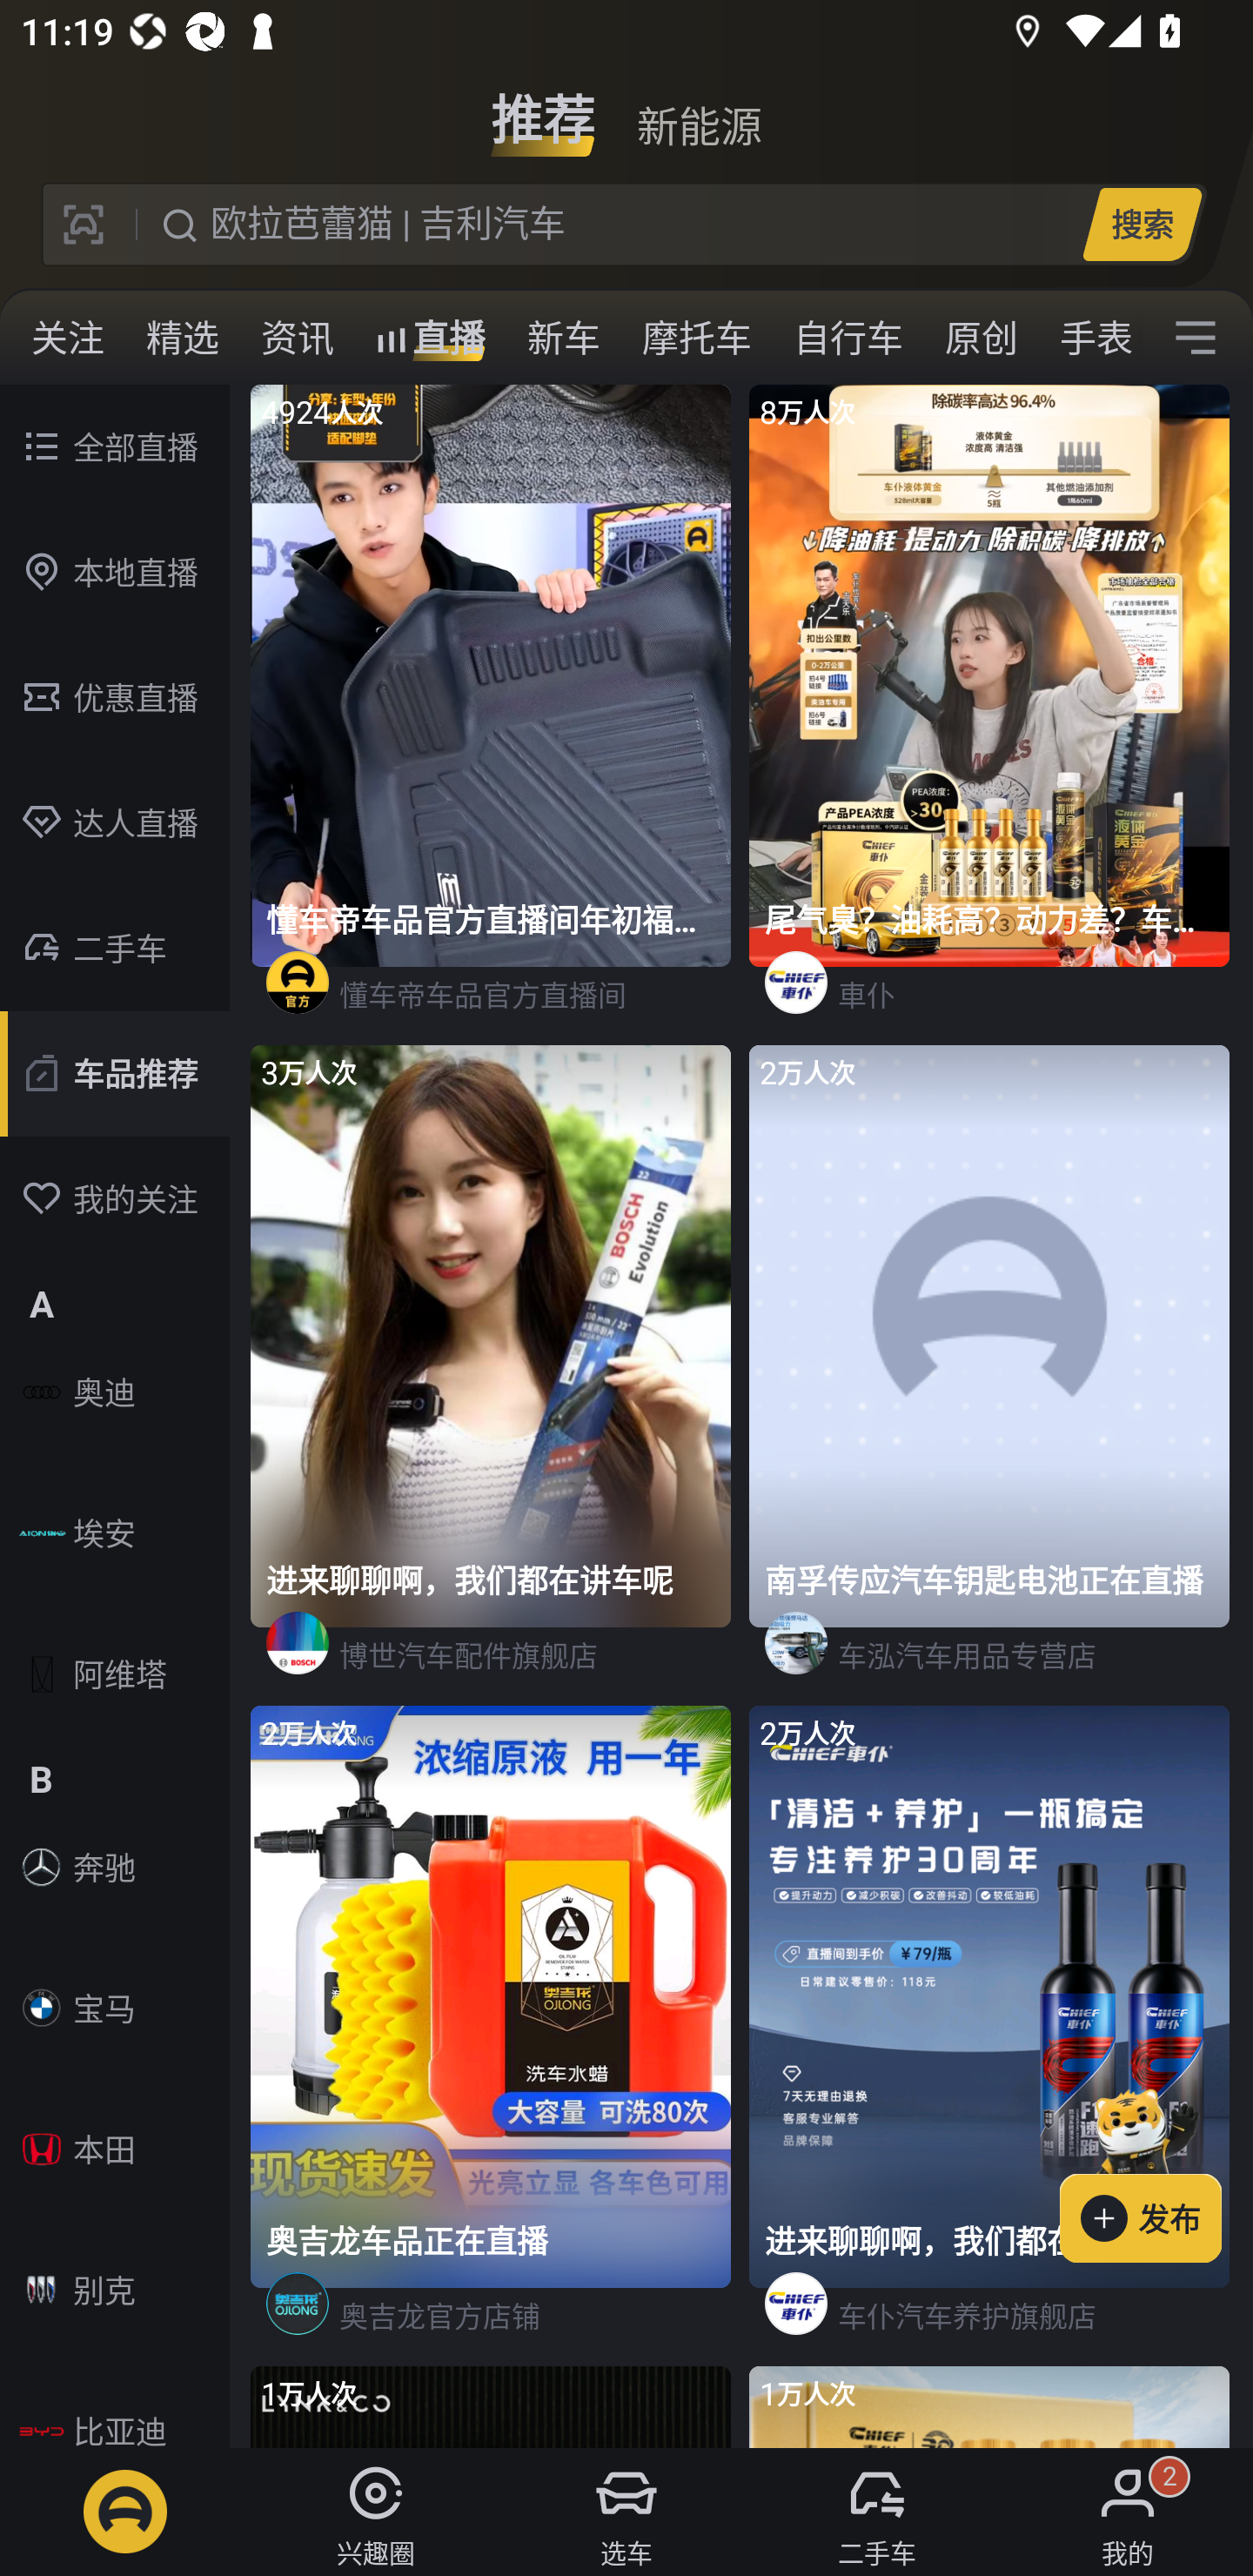 This screenshot has height=2576, width=1253. What do you see at coordinates (1156, 2170) in the screenshot?
I see `发布` at bounding box center [1156, 2170].